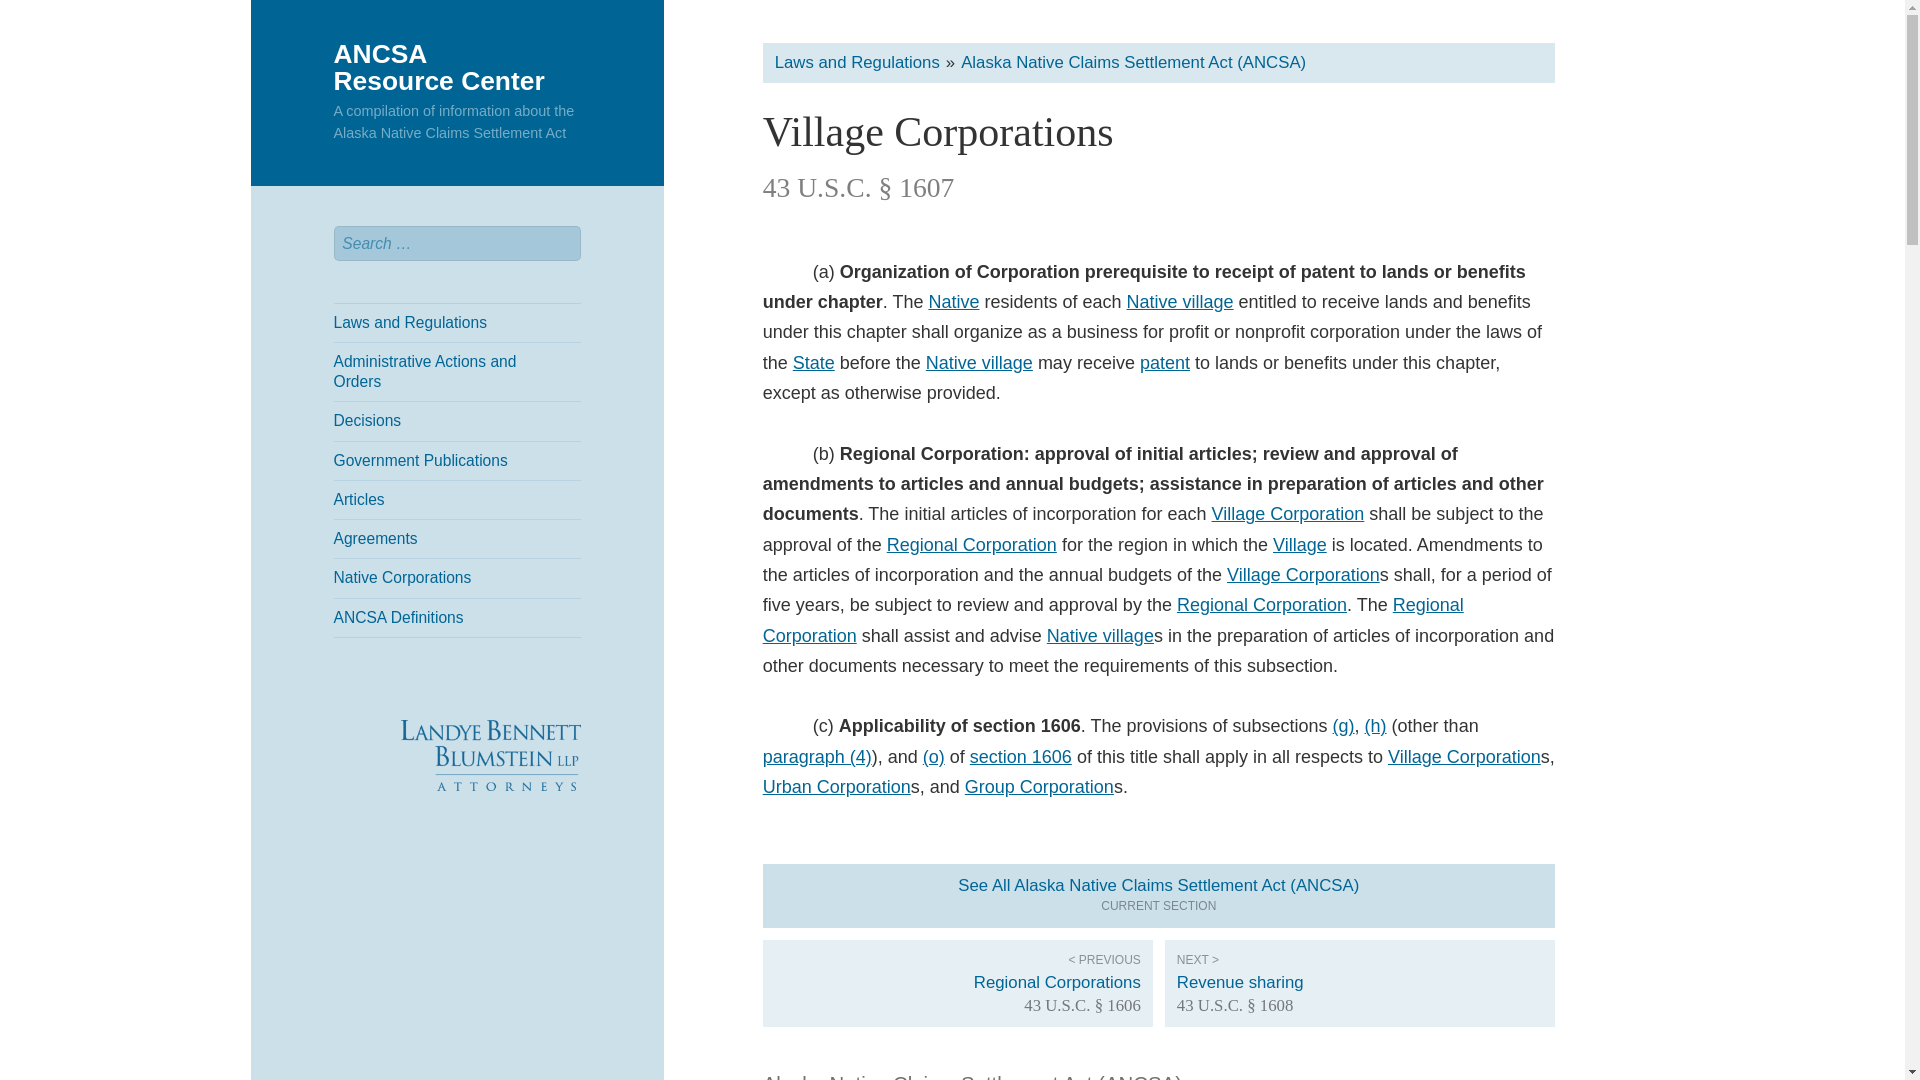 This screenshot has height=1080, width=1920. Describe the element at coordinates (972, 544) in the screenshot. I see `Regional Corporation` at that location.